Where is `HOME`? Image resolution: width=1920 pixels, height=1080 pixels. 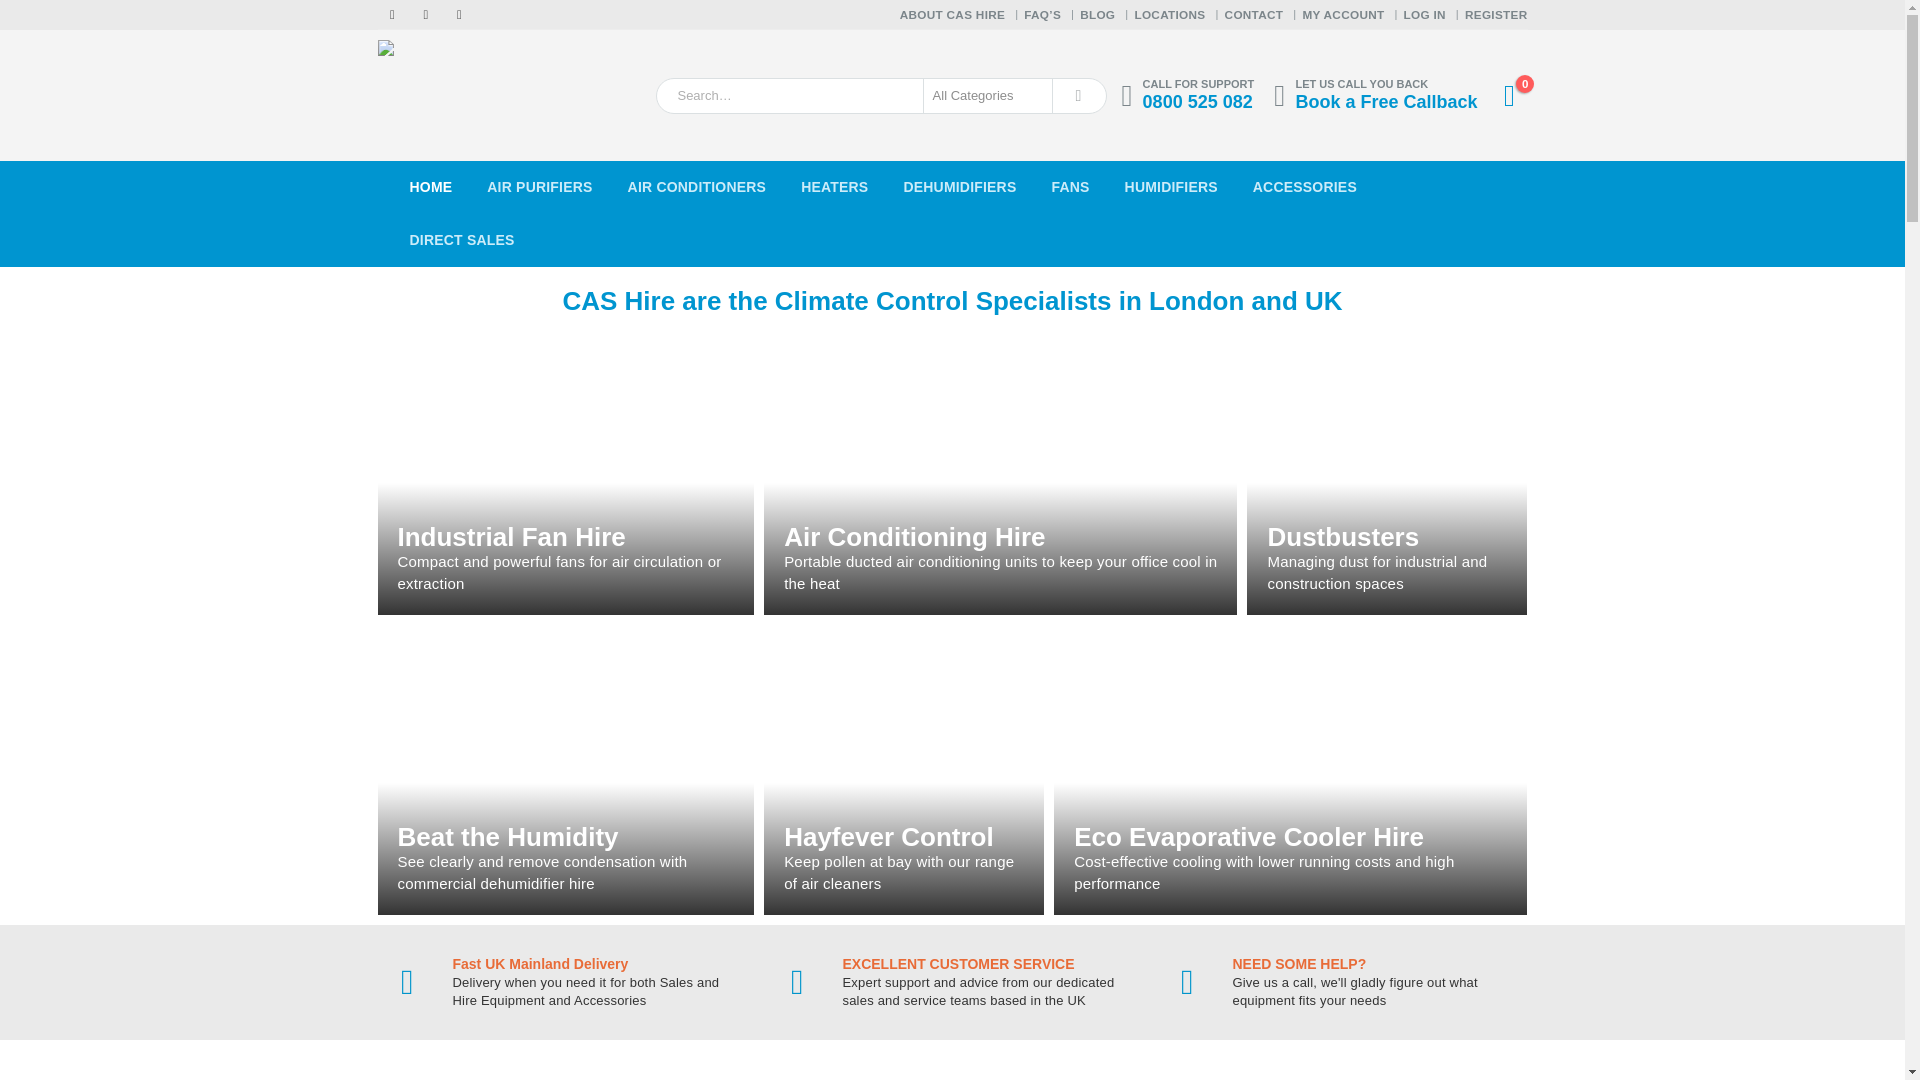
HOME is located at coordinates (430, 186).